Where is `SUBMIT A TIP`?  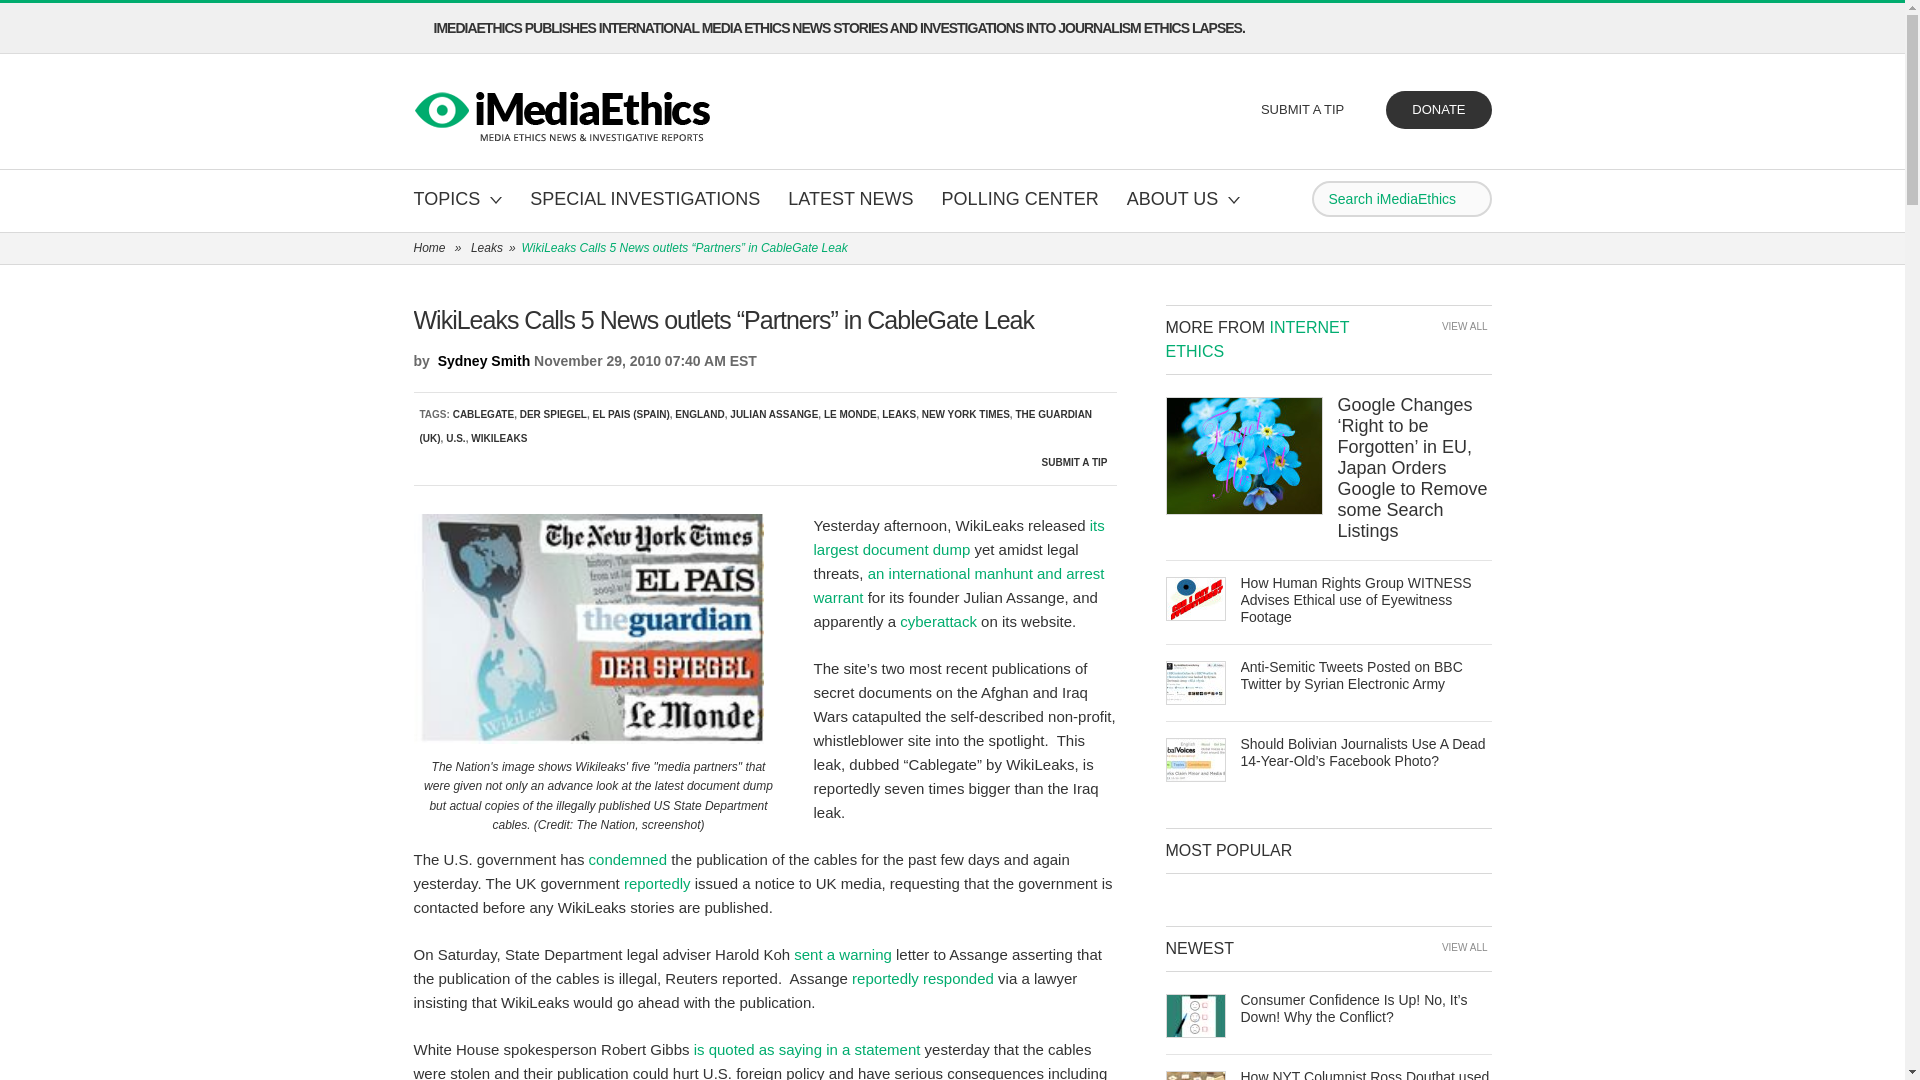 SUBMIT A TIP is located at coordinates (1304, 109).